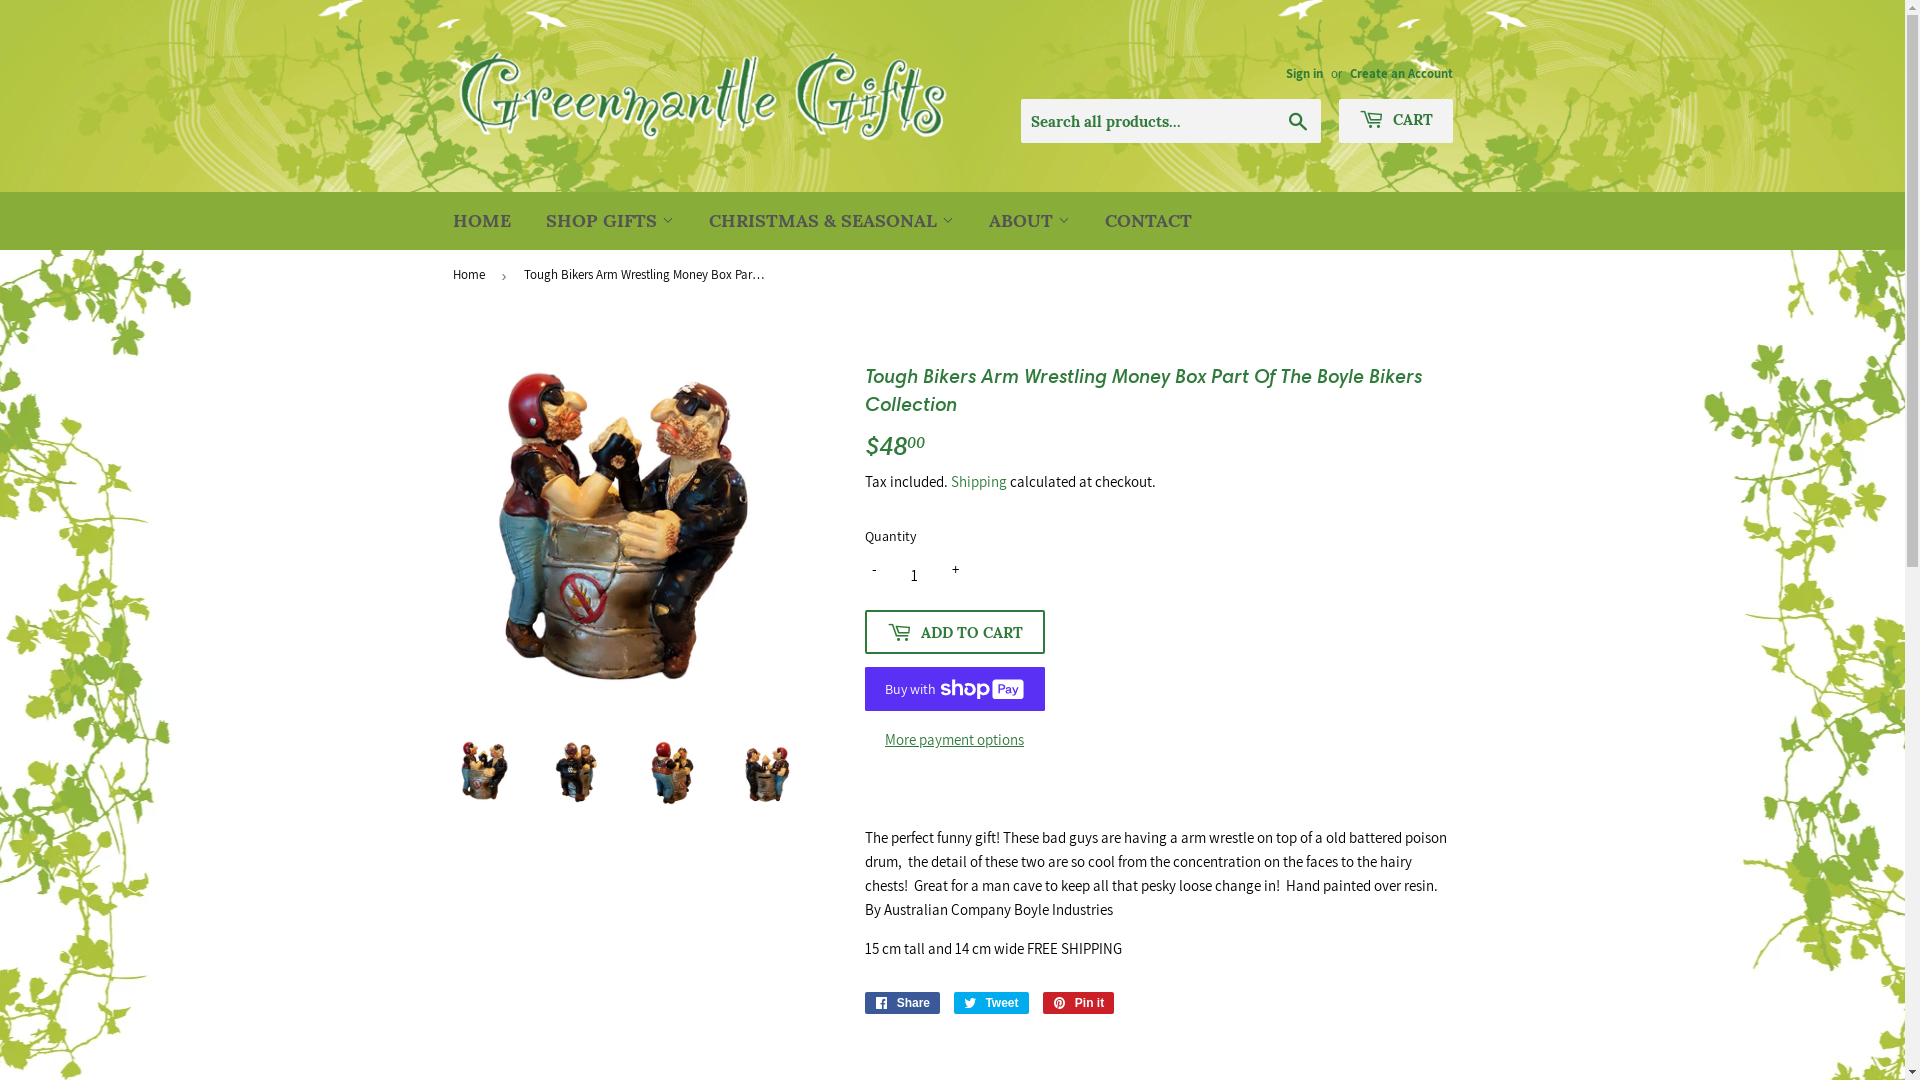 Image resolution: width=1920 pixels, height=1080 pixels. Describe the element at coordinates (1030, 222) in the screenshot. I see `ABOUT` at that location.